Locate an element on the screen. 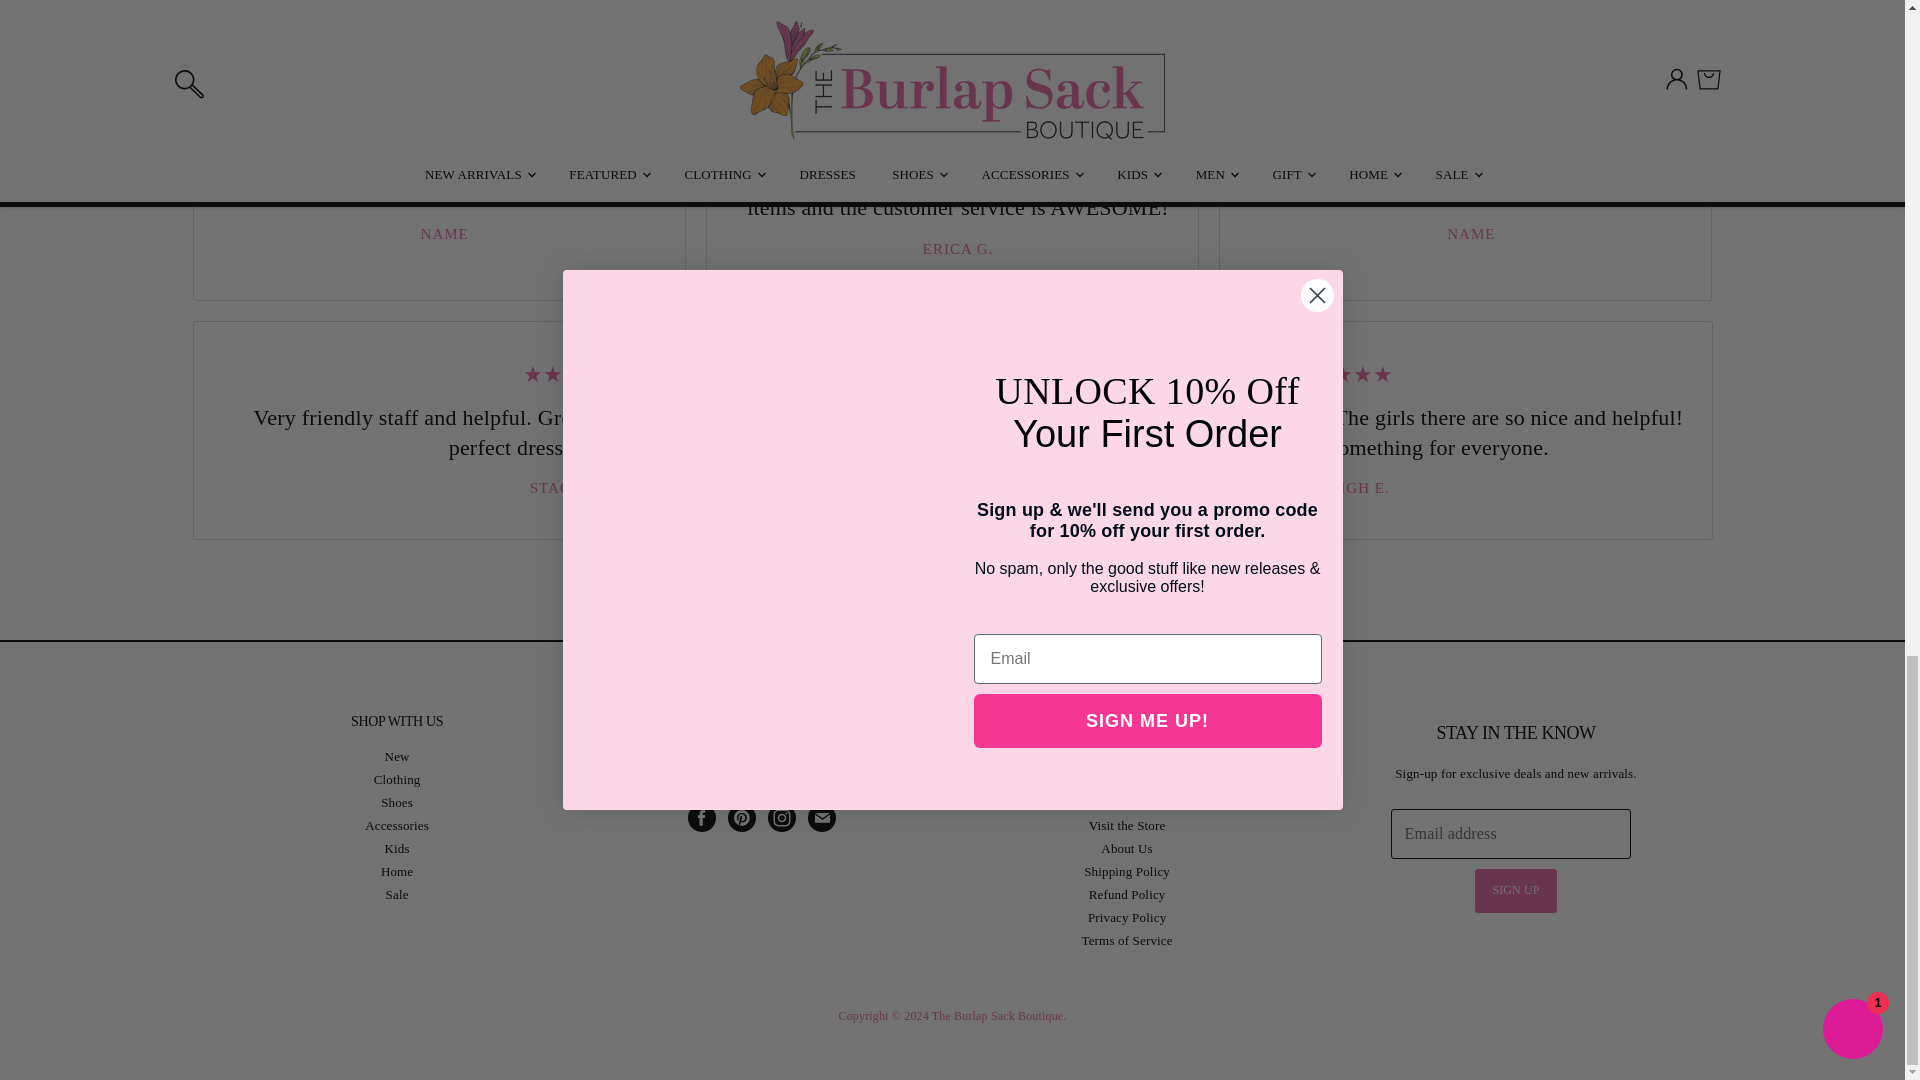  Facebook is located at coordinates (702, 818).